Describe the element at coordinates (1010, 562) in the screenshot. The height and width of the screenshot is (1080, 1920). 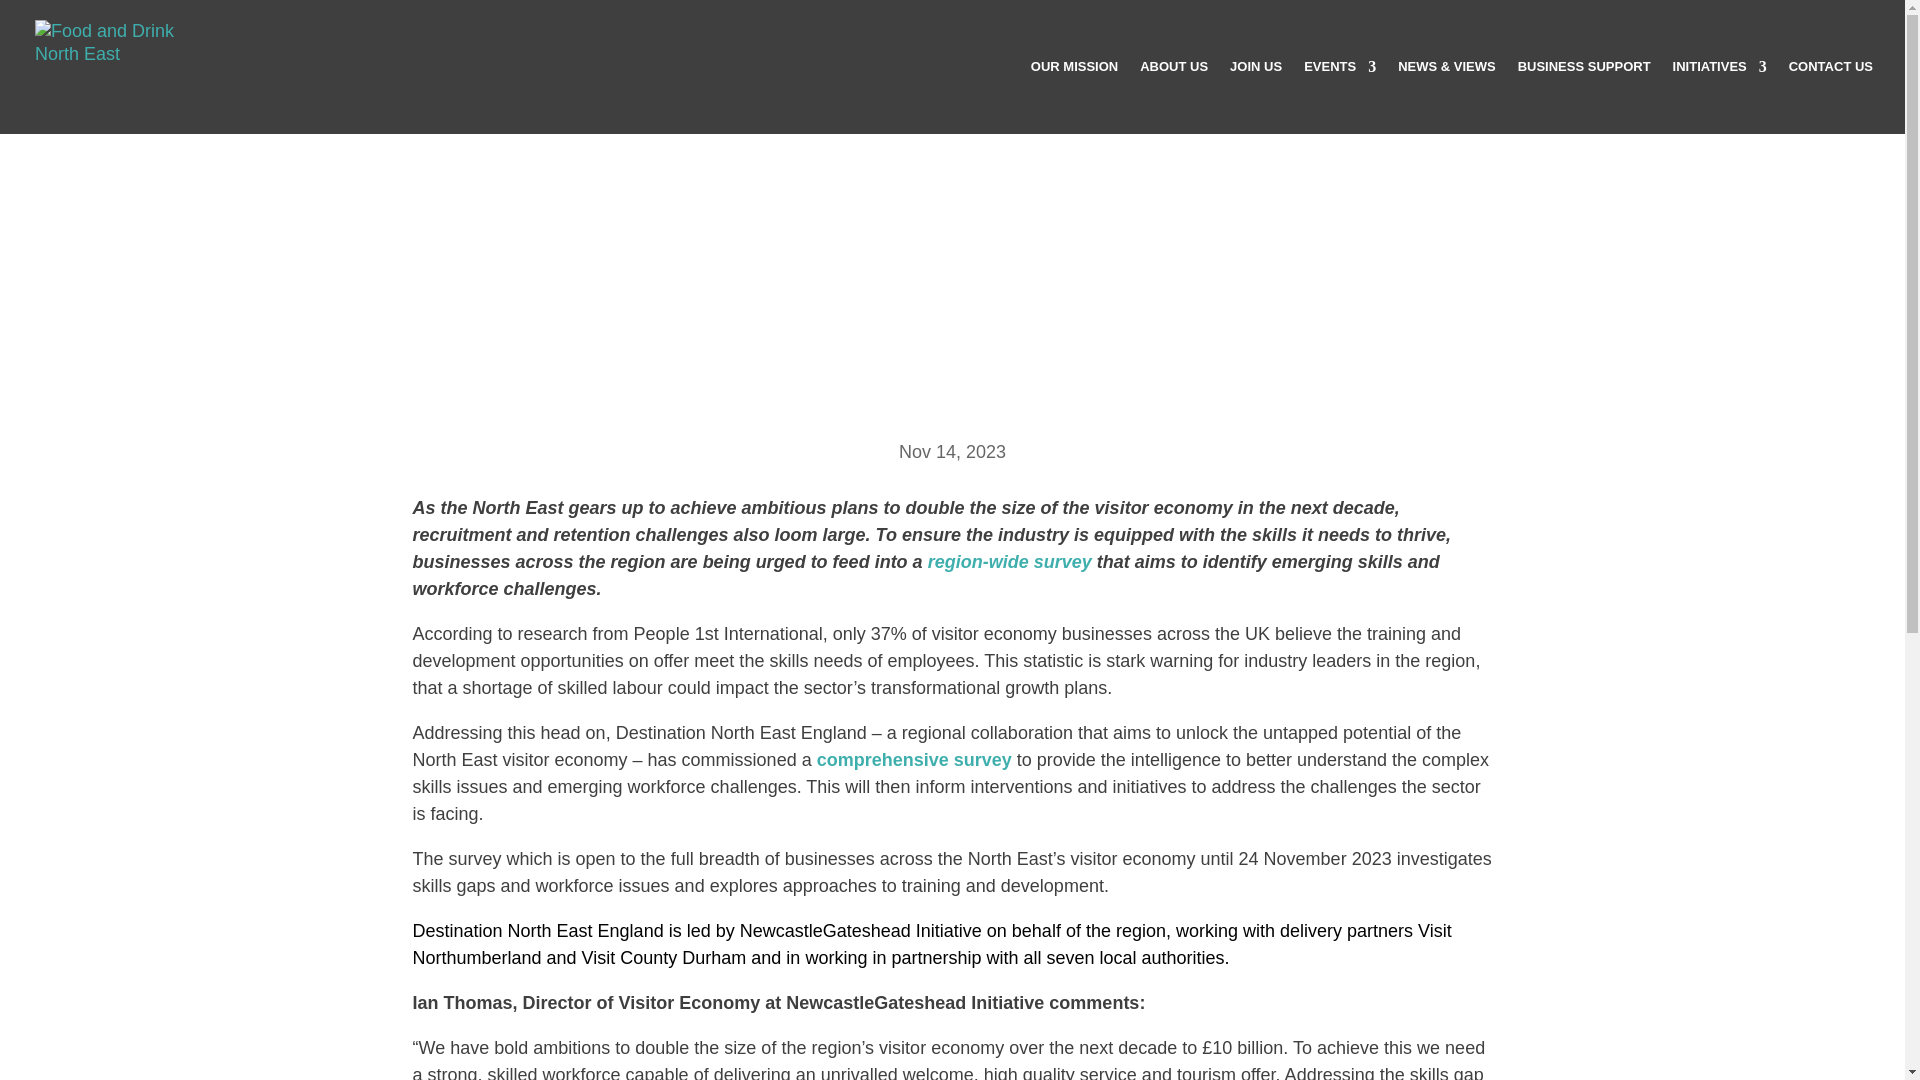
I see `region-wide survey` at that location.